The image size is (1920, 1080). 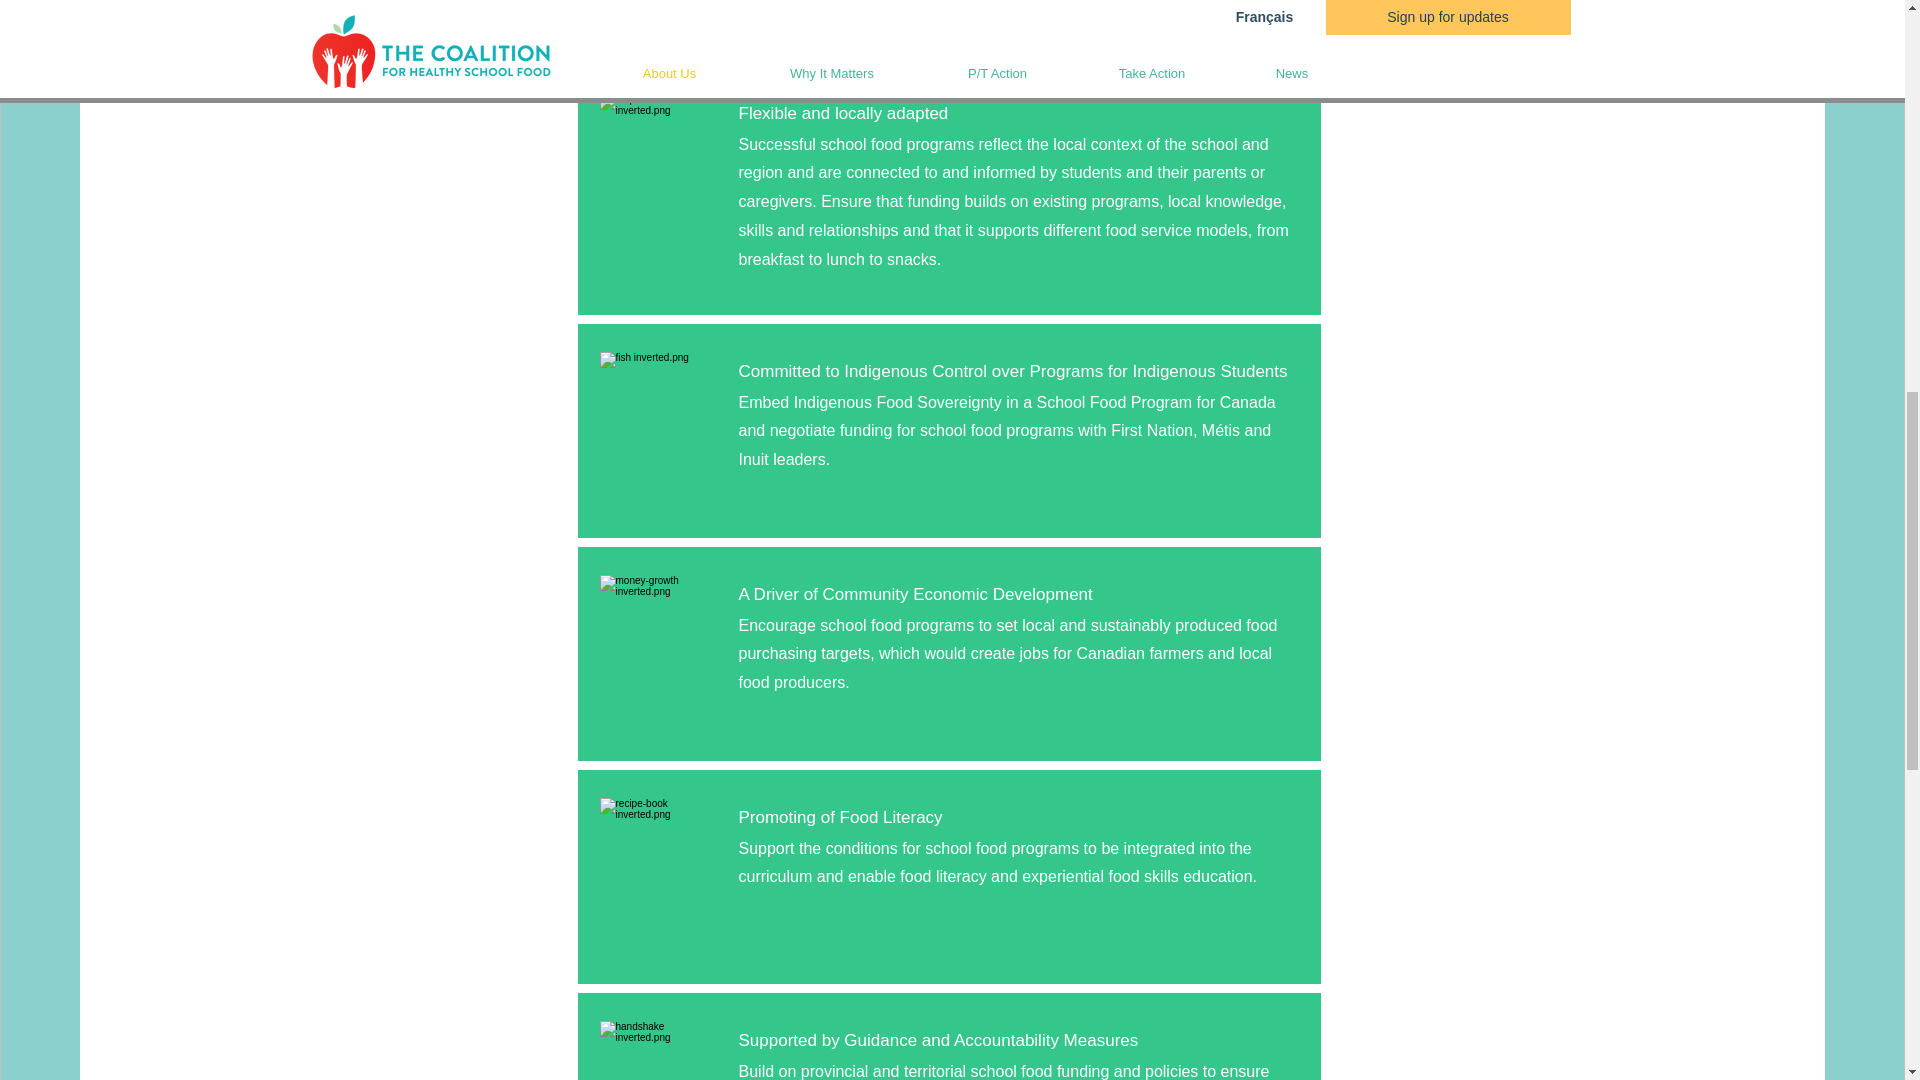 I want to click on heart.png, so click(x=658, y=634).